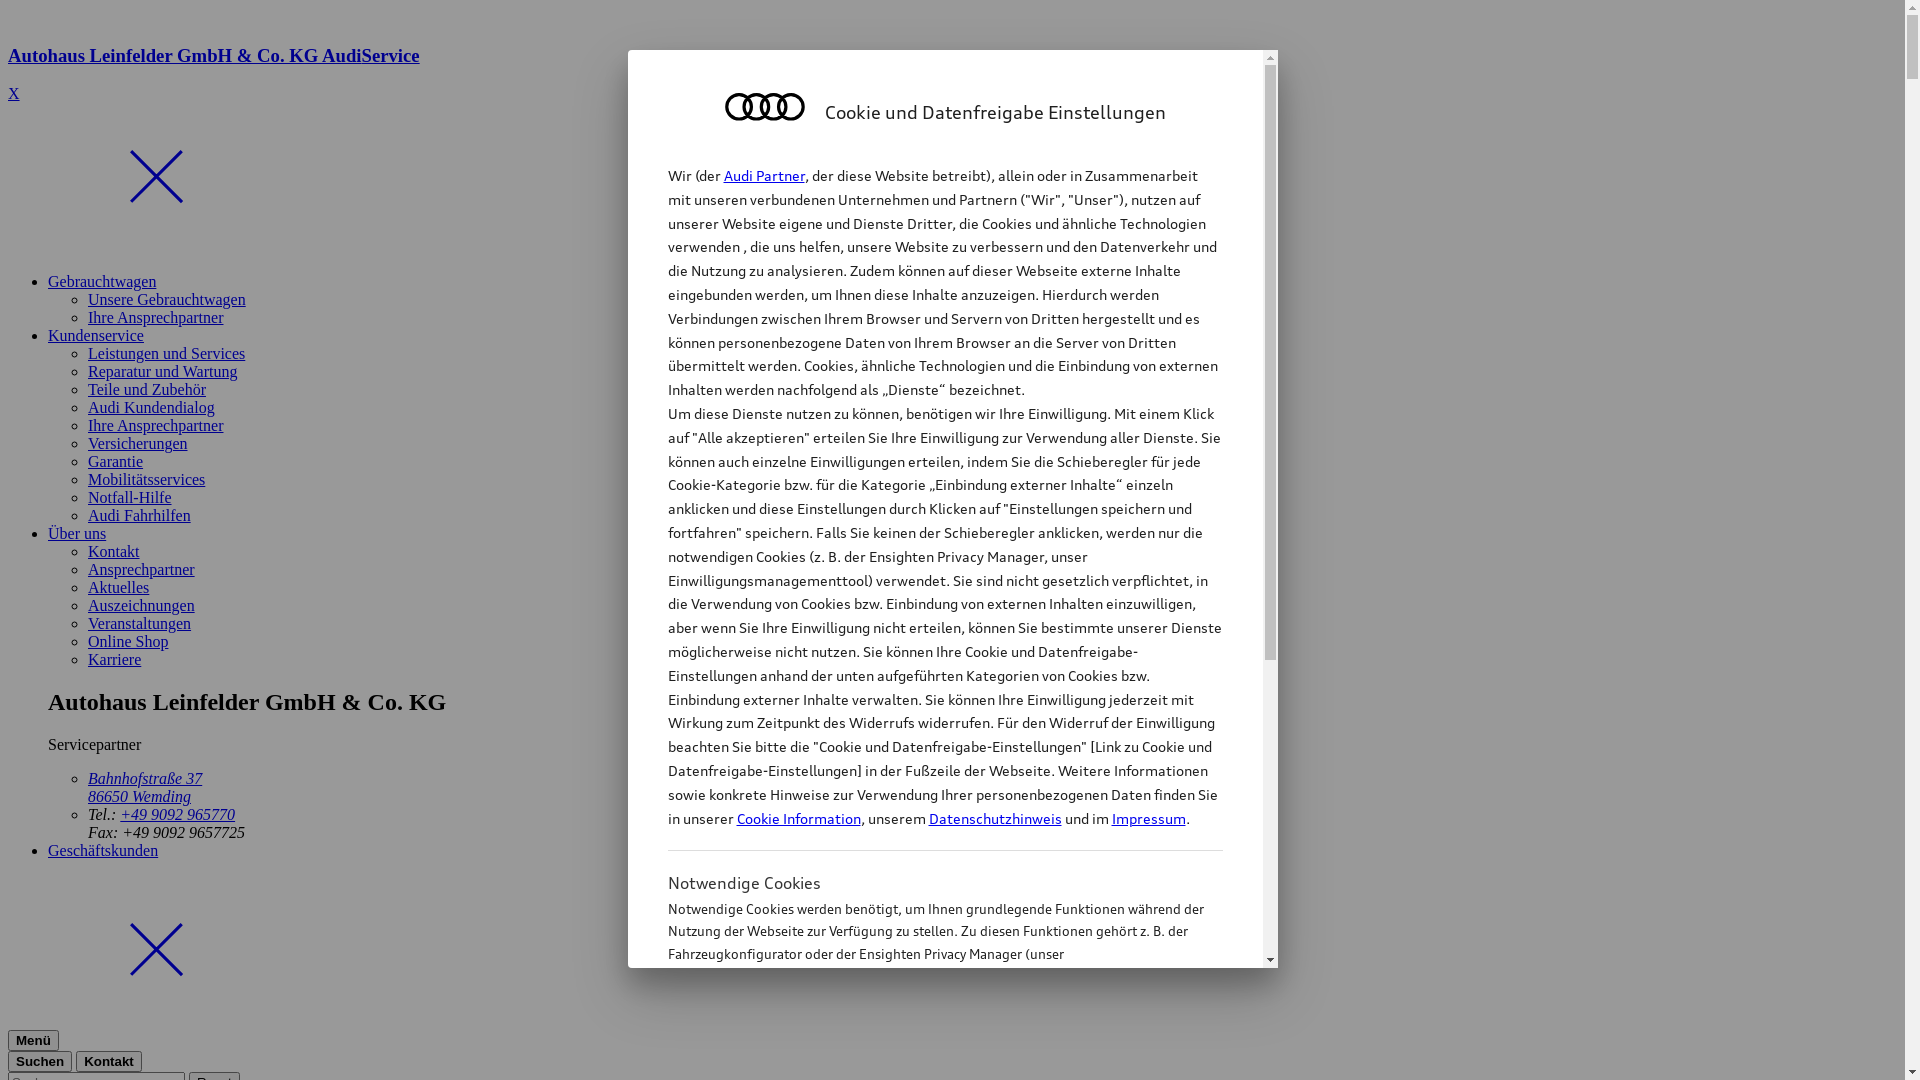 This screenshot has width=1920, height=1080. I want to click on Gebrauchtwagen, so click(102, 282).